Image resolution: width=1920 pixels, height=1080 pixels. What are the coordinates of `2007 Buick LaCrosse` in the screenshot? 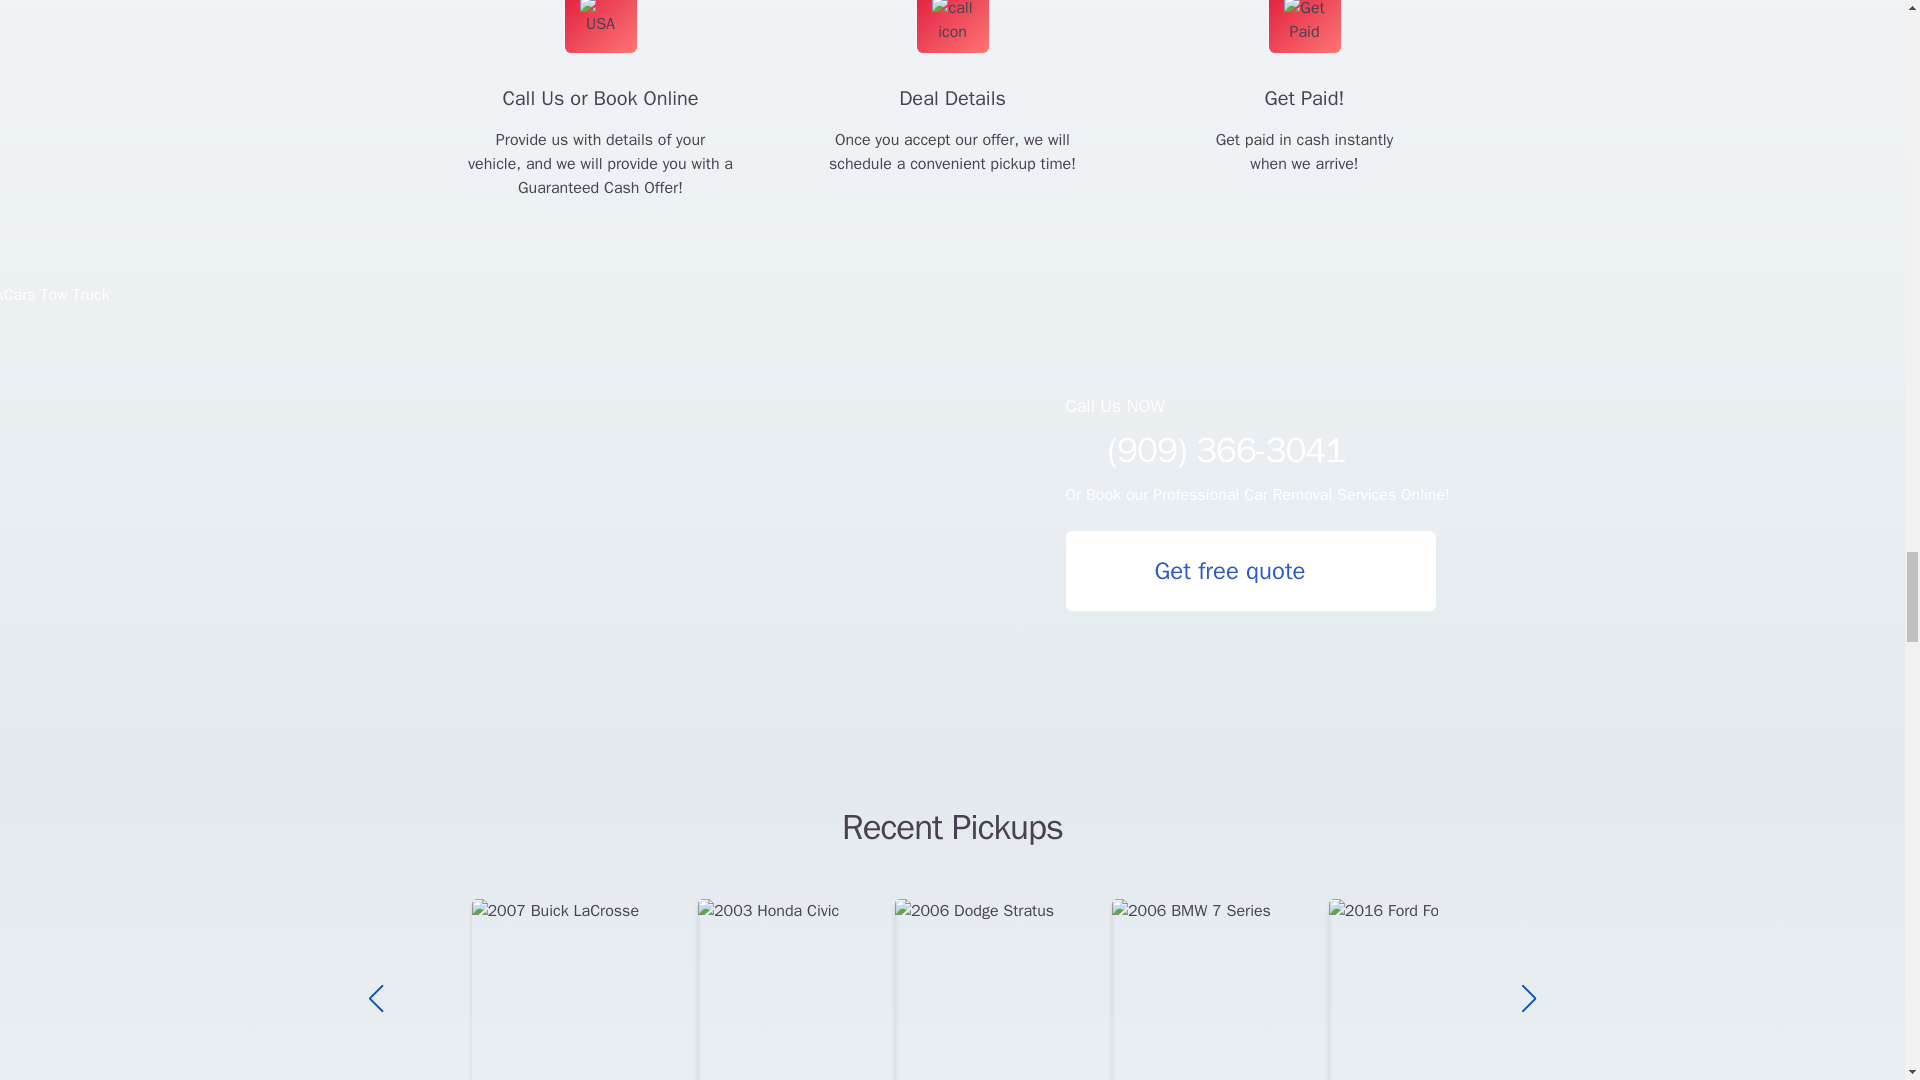 It's located at (585, 989).